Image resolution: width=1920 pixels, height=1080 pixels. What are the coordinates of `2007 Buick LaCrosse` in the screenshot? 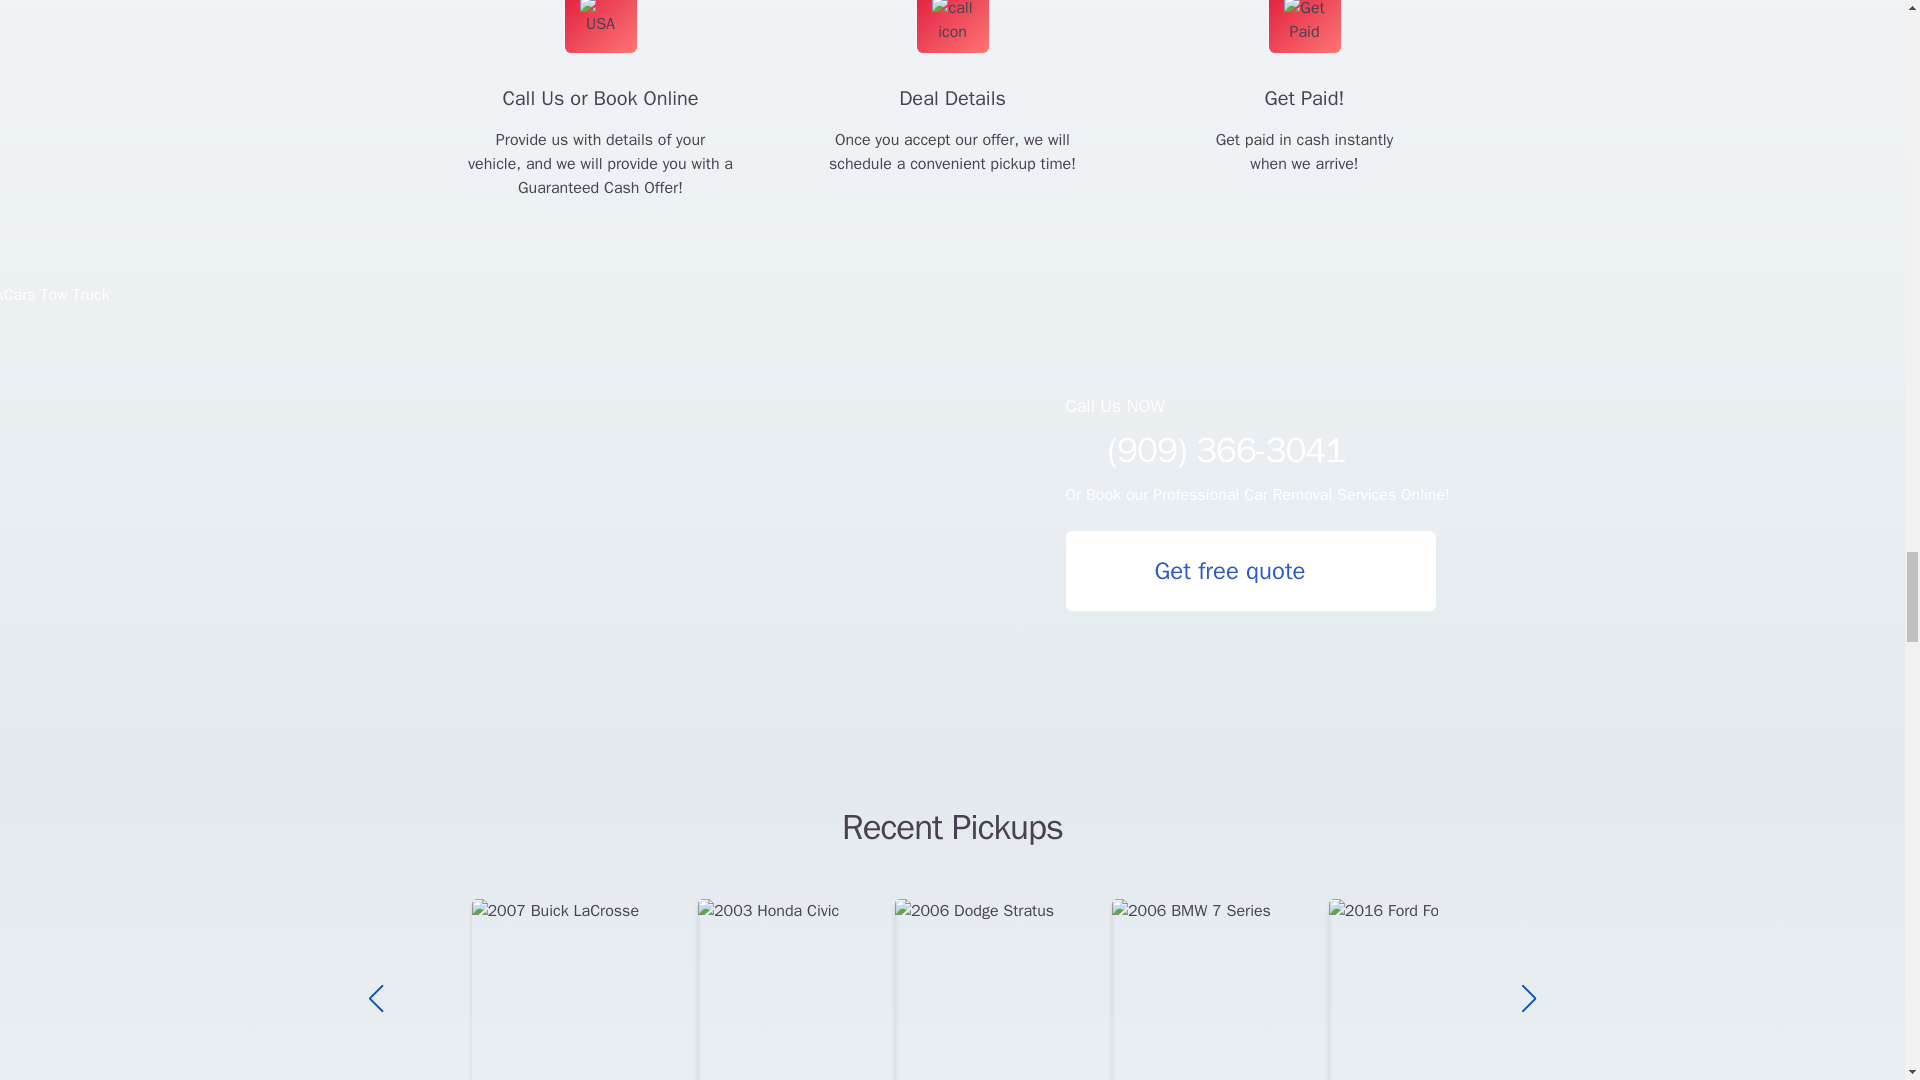 It's located at (585, 989).